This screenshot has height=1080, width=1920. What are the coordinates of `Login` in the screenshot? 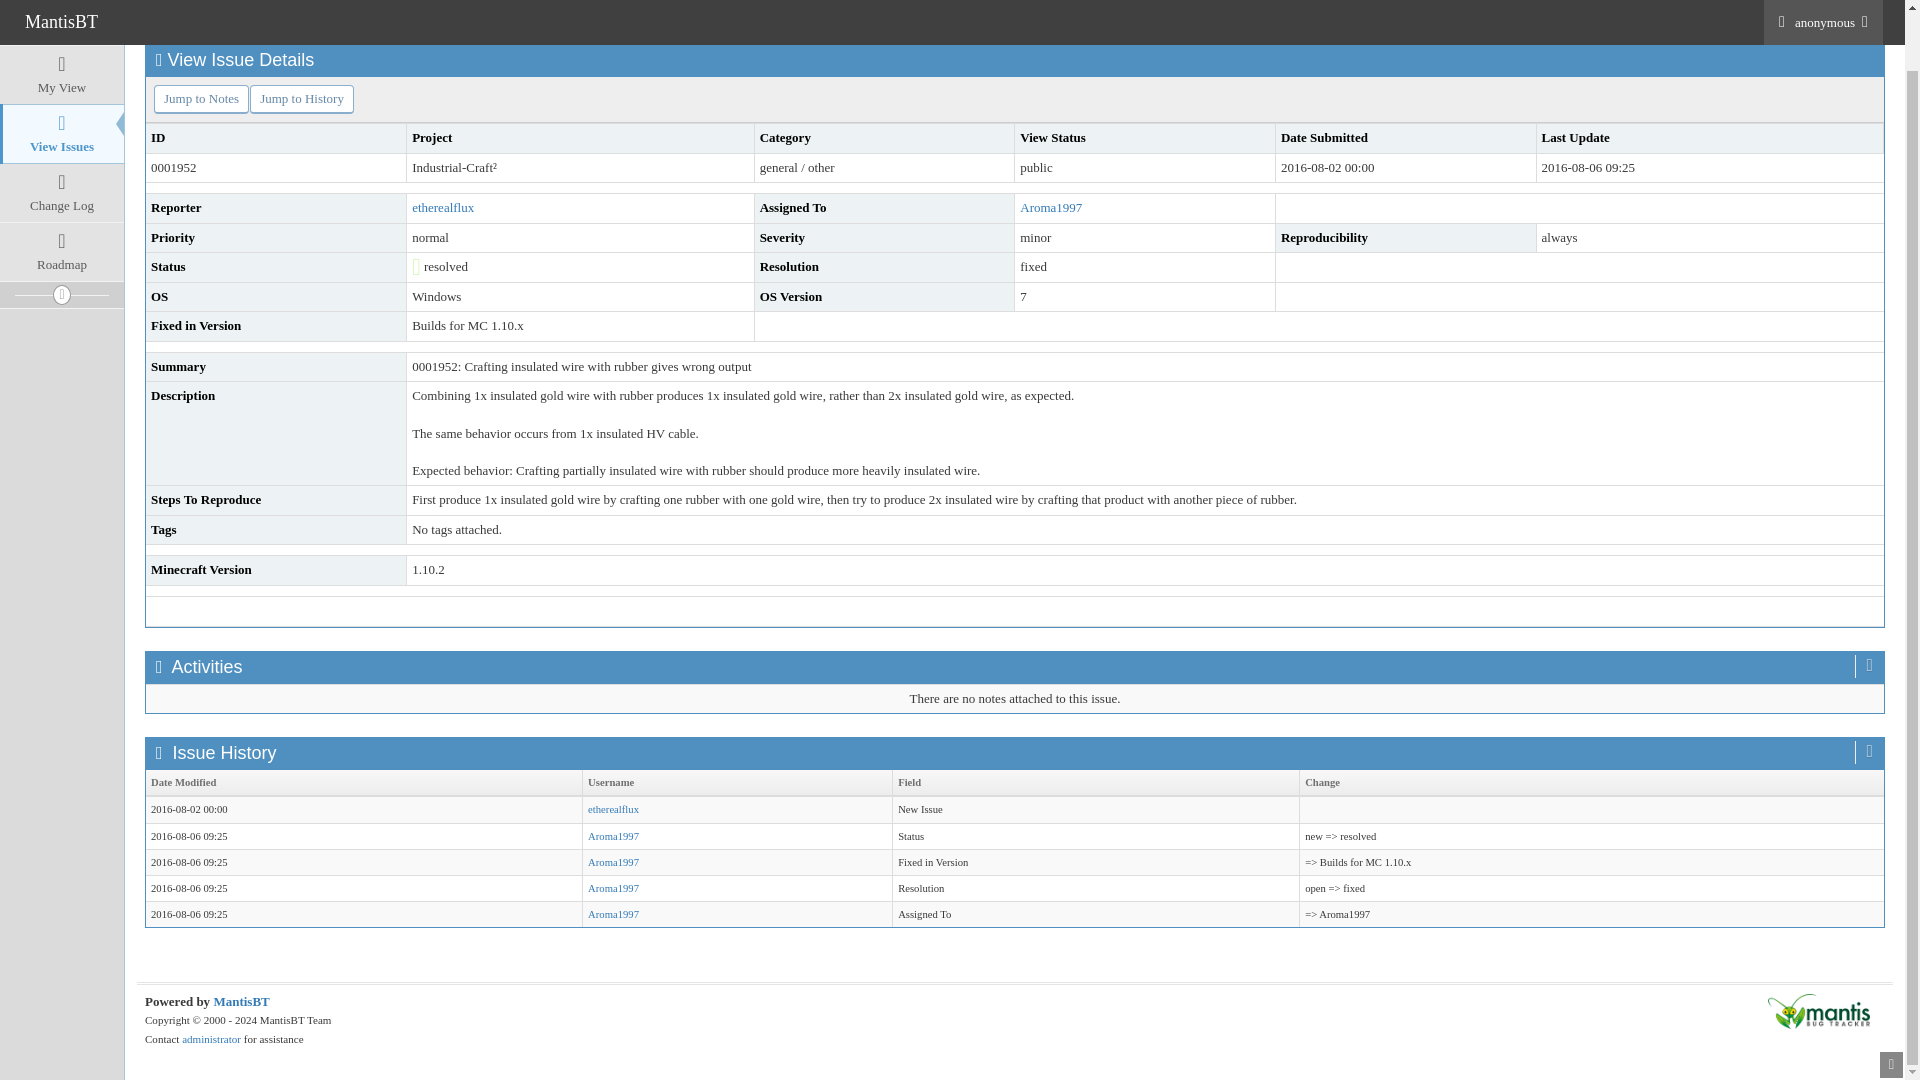 It's located at (249, 12).